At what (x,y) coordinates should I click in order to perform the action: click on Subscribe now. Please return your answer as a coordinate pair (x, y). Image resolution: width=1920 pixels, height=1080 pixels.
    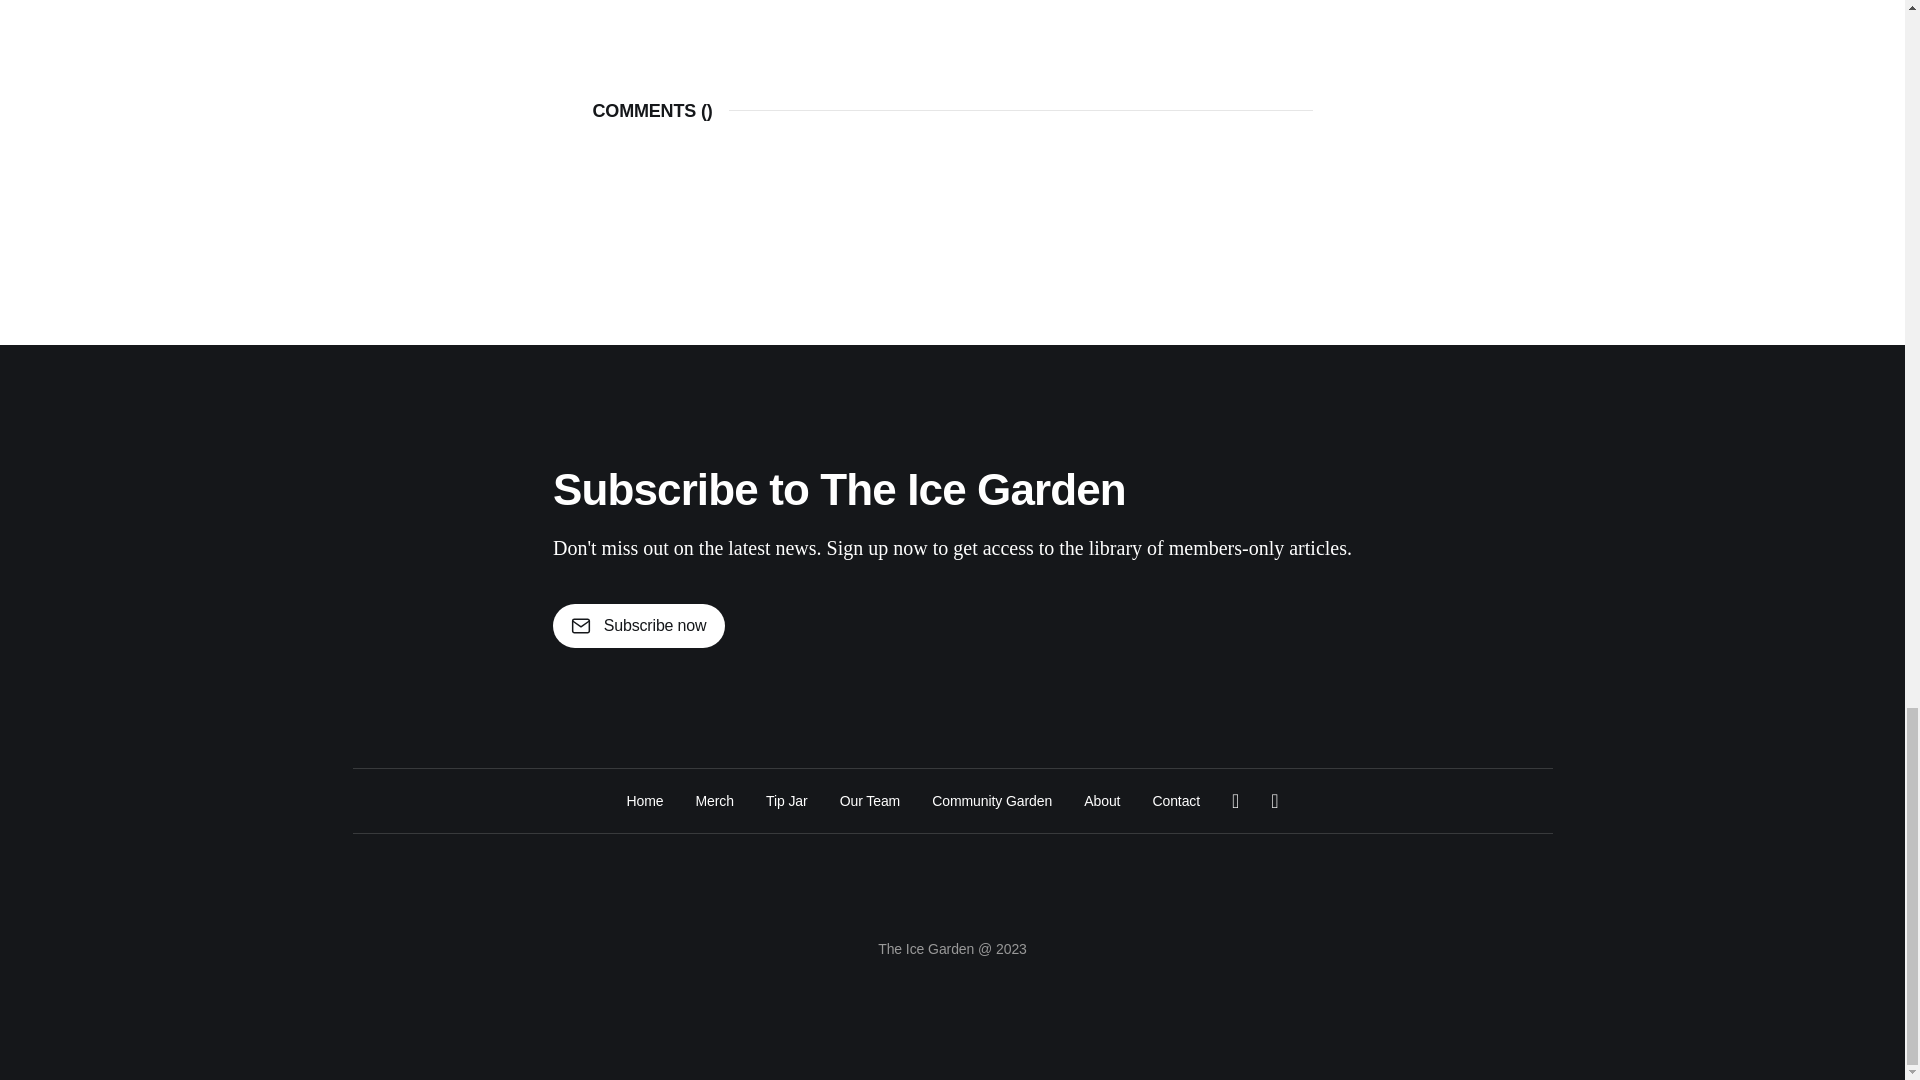
    Looking at the image, I should click on (638, 626).